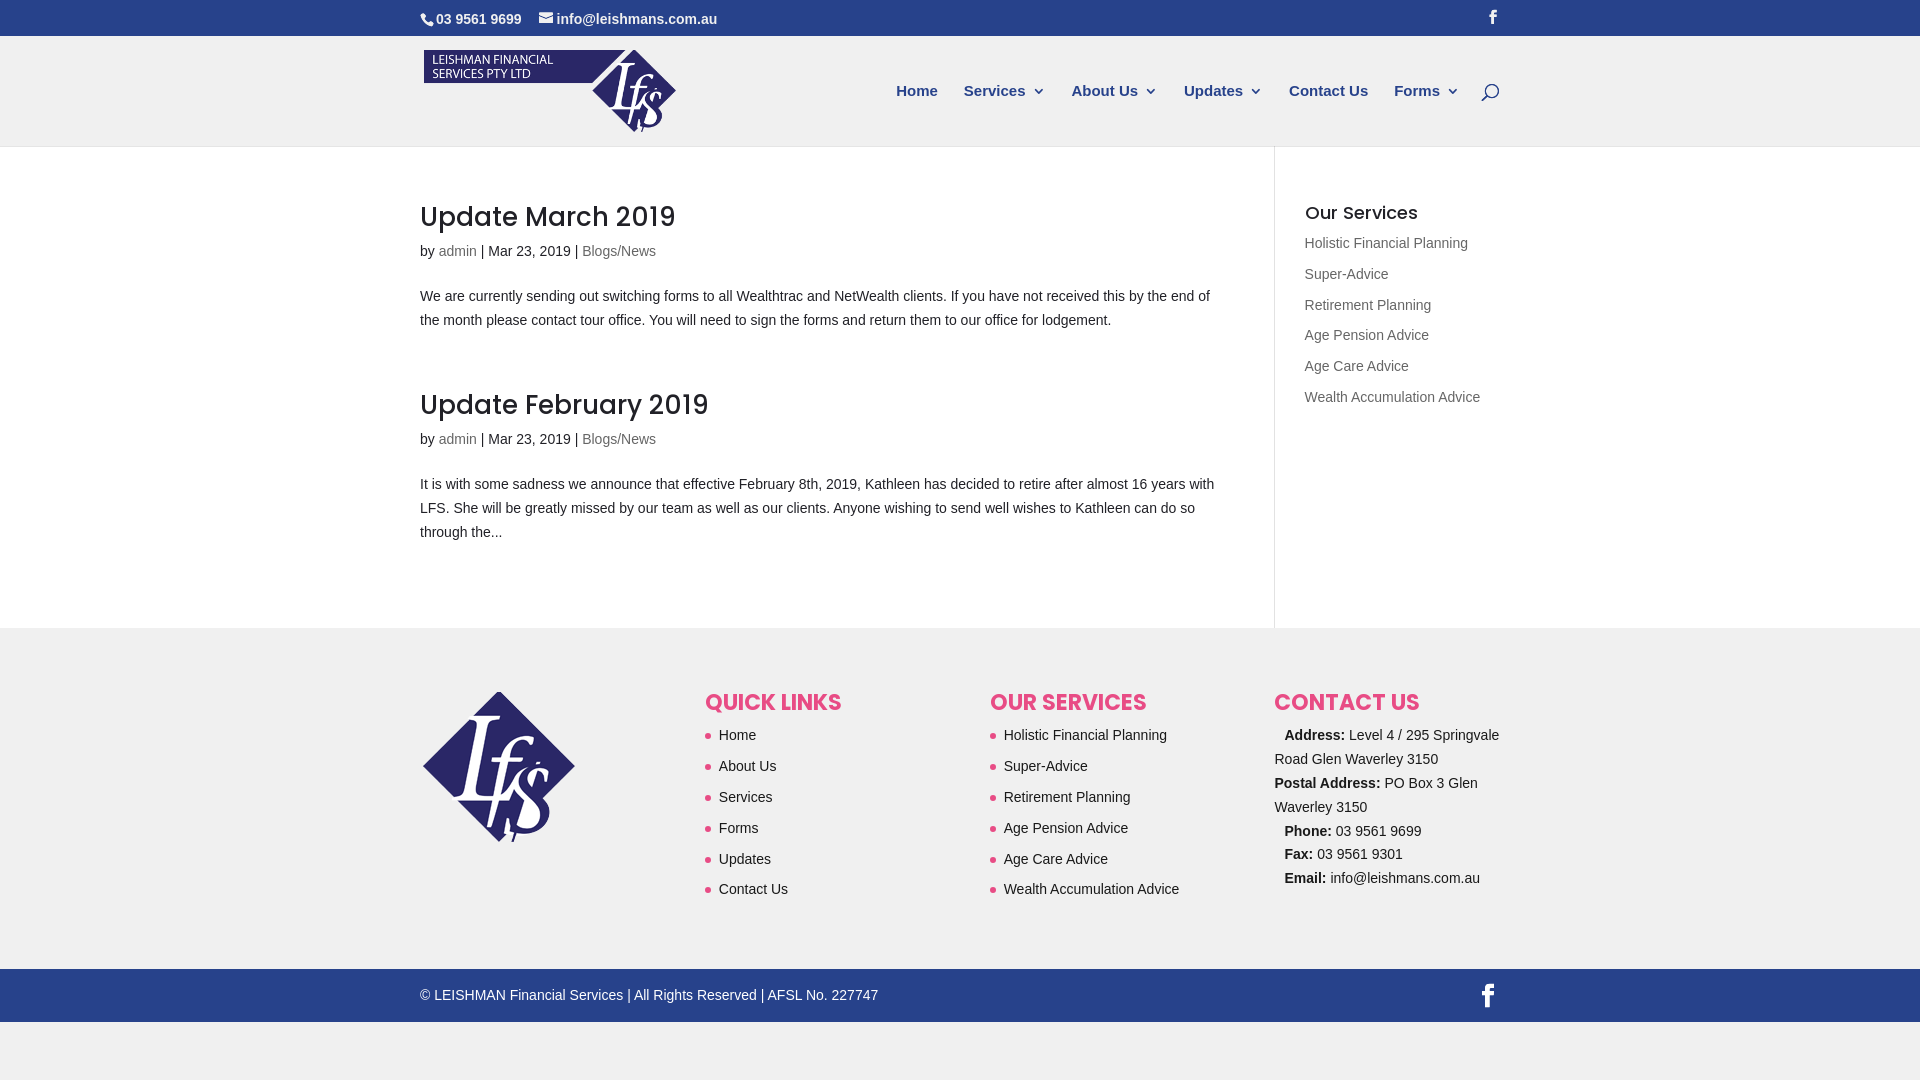 This screenshot has height=1080, width=1920. What do you see at coordinates (1046, 766) in the screenshot?
I see `Super-Advice` at bounding box center [1046, 766].